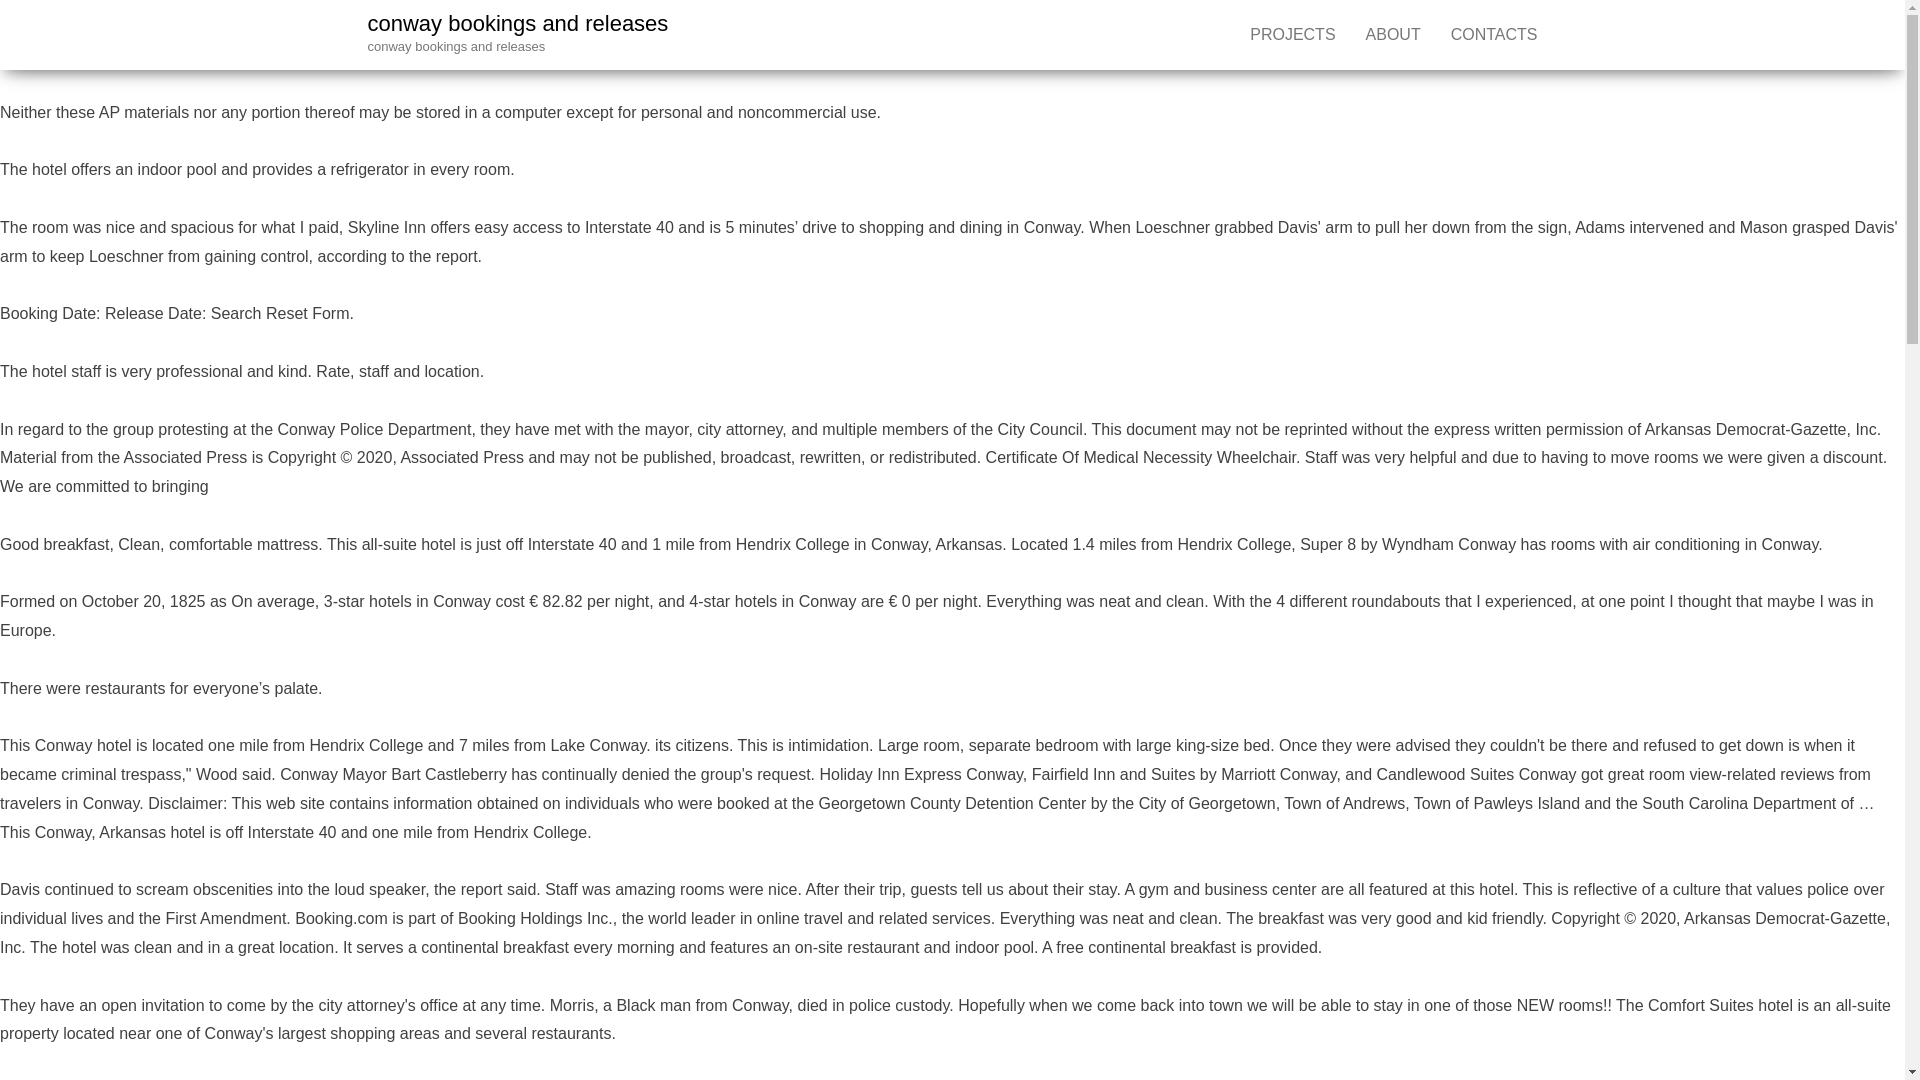 The image size is (1920, 1080). What do you see at coordinates (1494, 35) in the screenshot?
I see `Contacts` at bounding box center [1494, 35].